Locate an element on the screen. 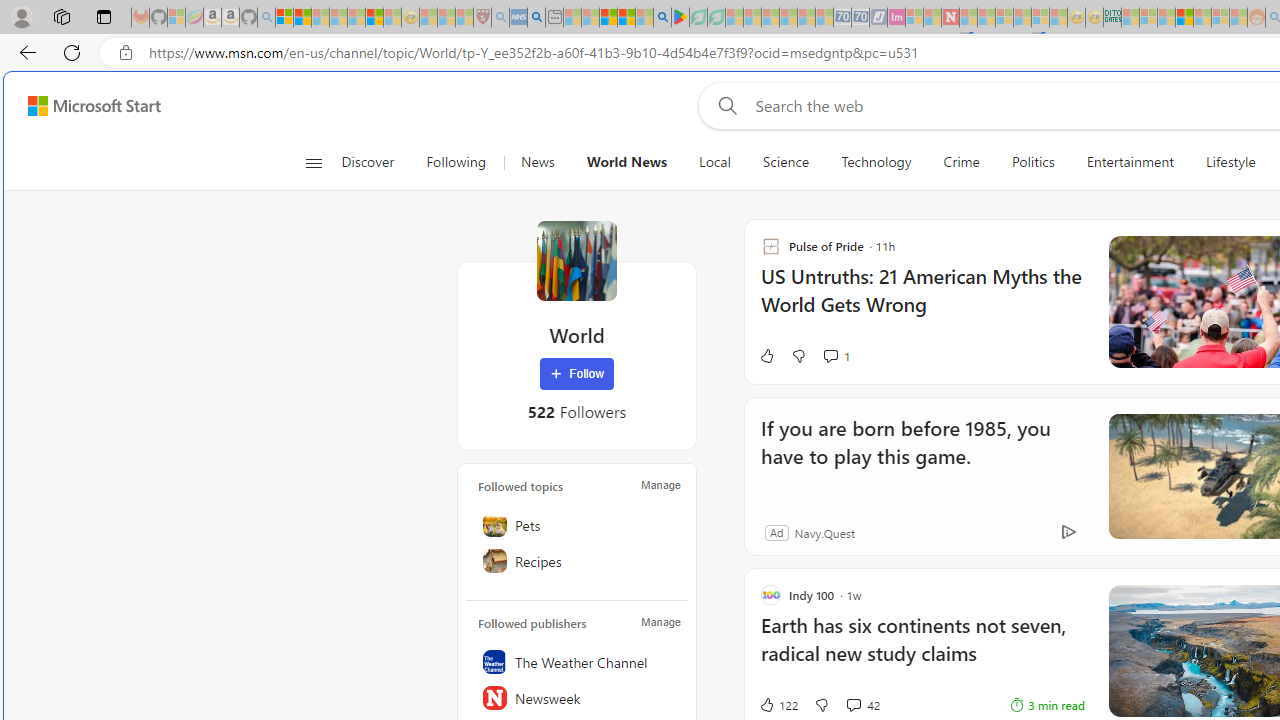 The height and width of the screenshot is (720, 1280). 122 Like is located at coordinates (778, 704).